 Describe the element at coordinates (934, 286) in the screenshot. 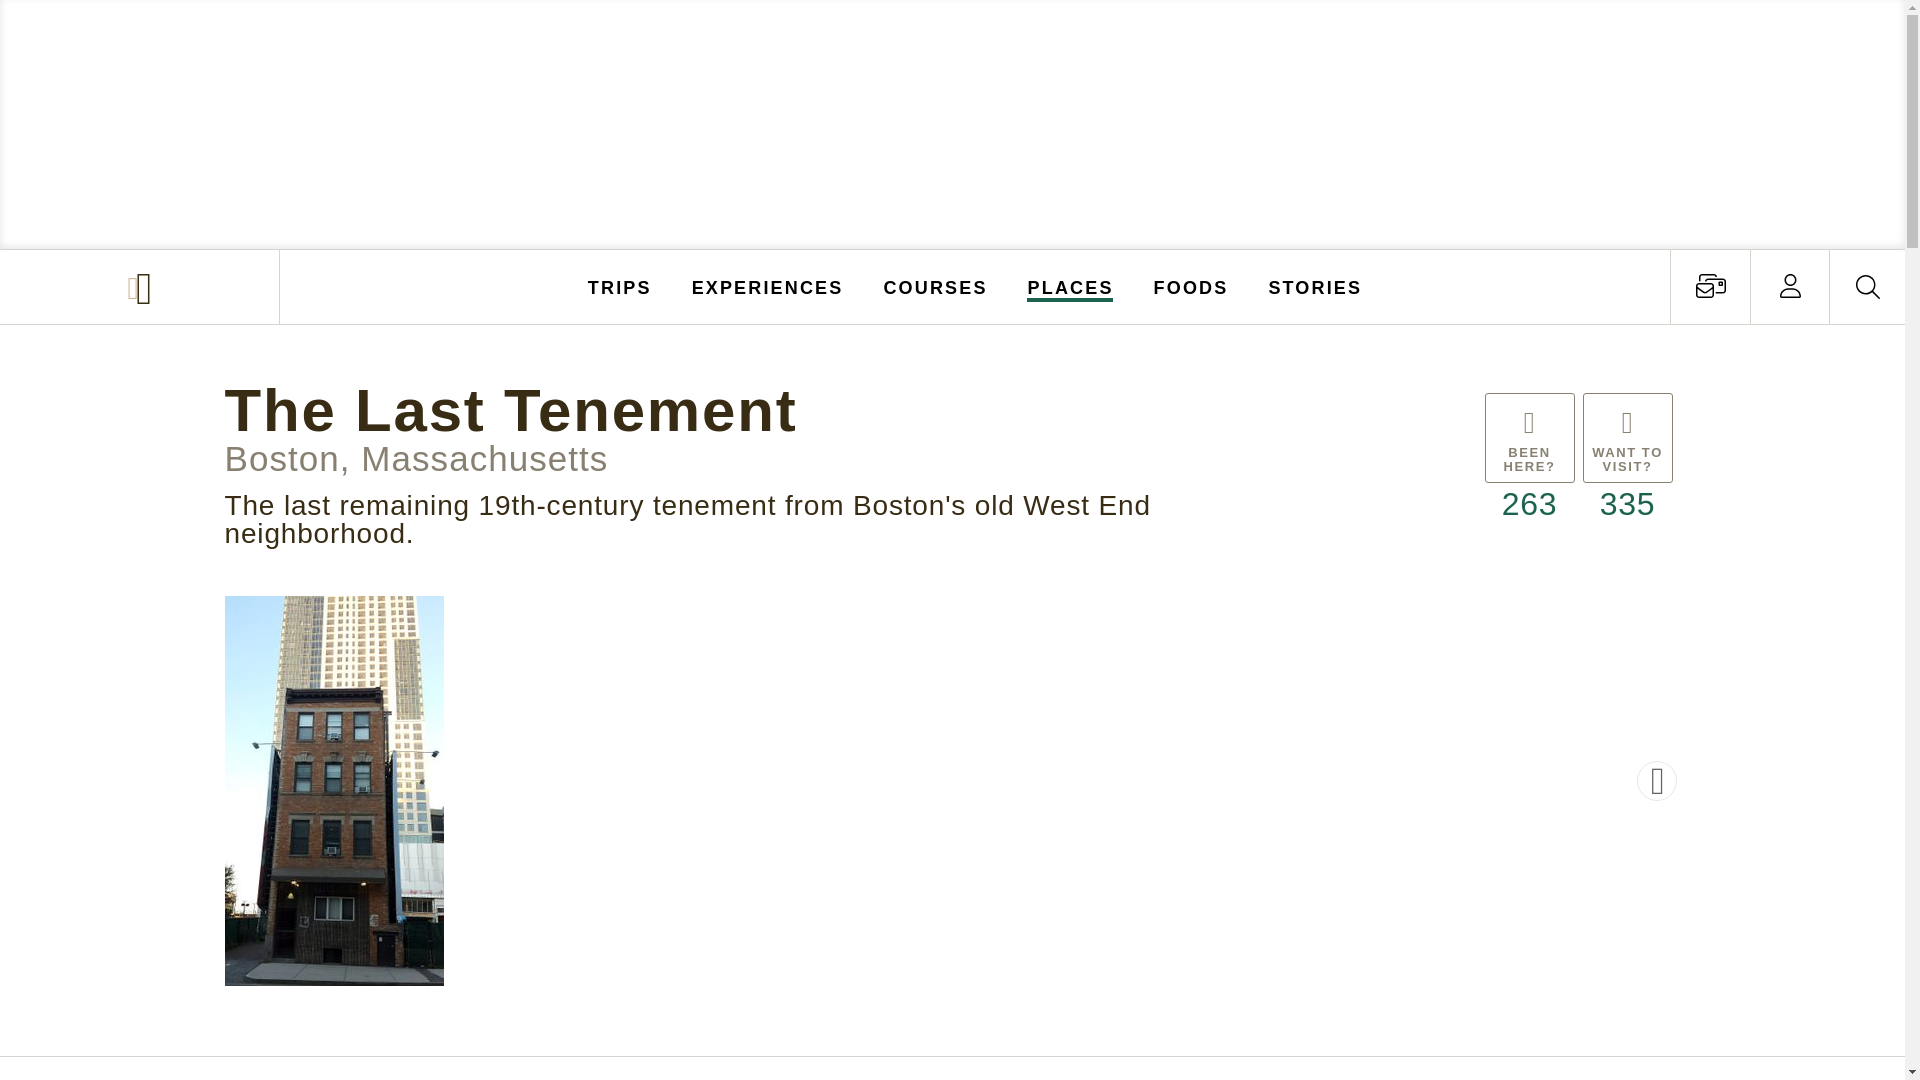

I see `COURSES` at that location.